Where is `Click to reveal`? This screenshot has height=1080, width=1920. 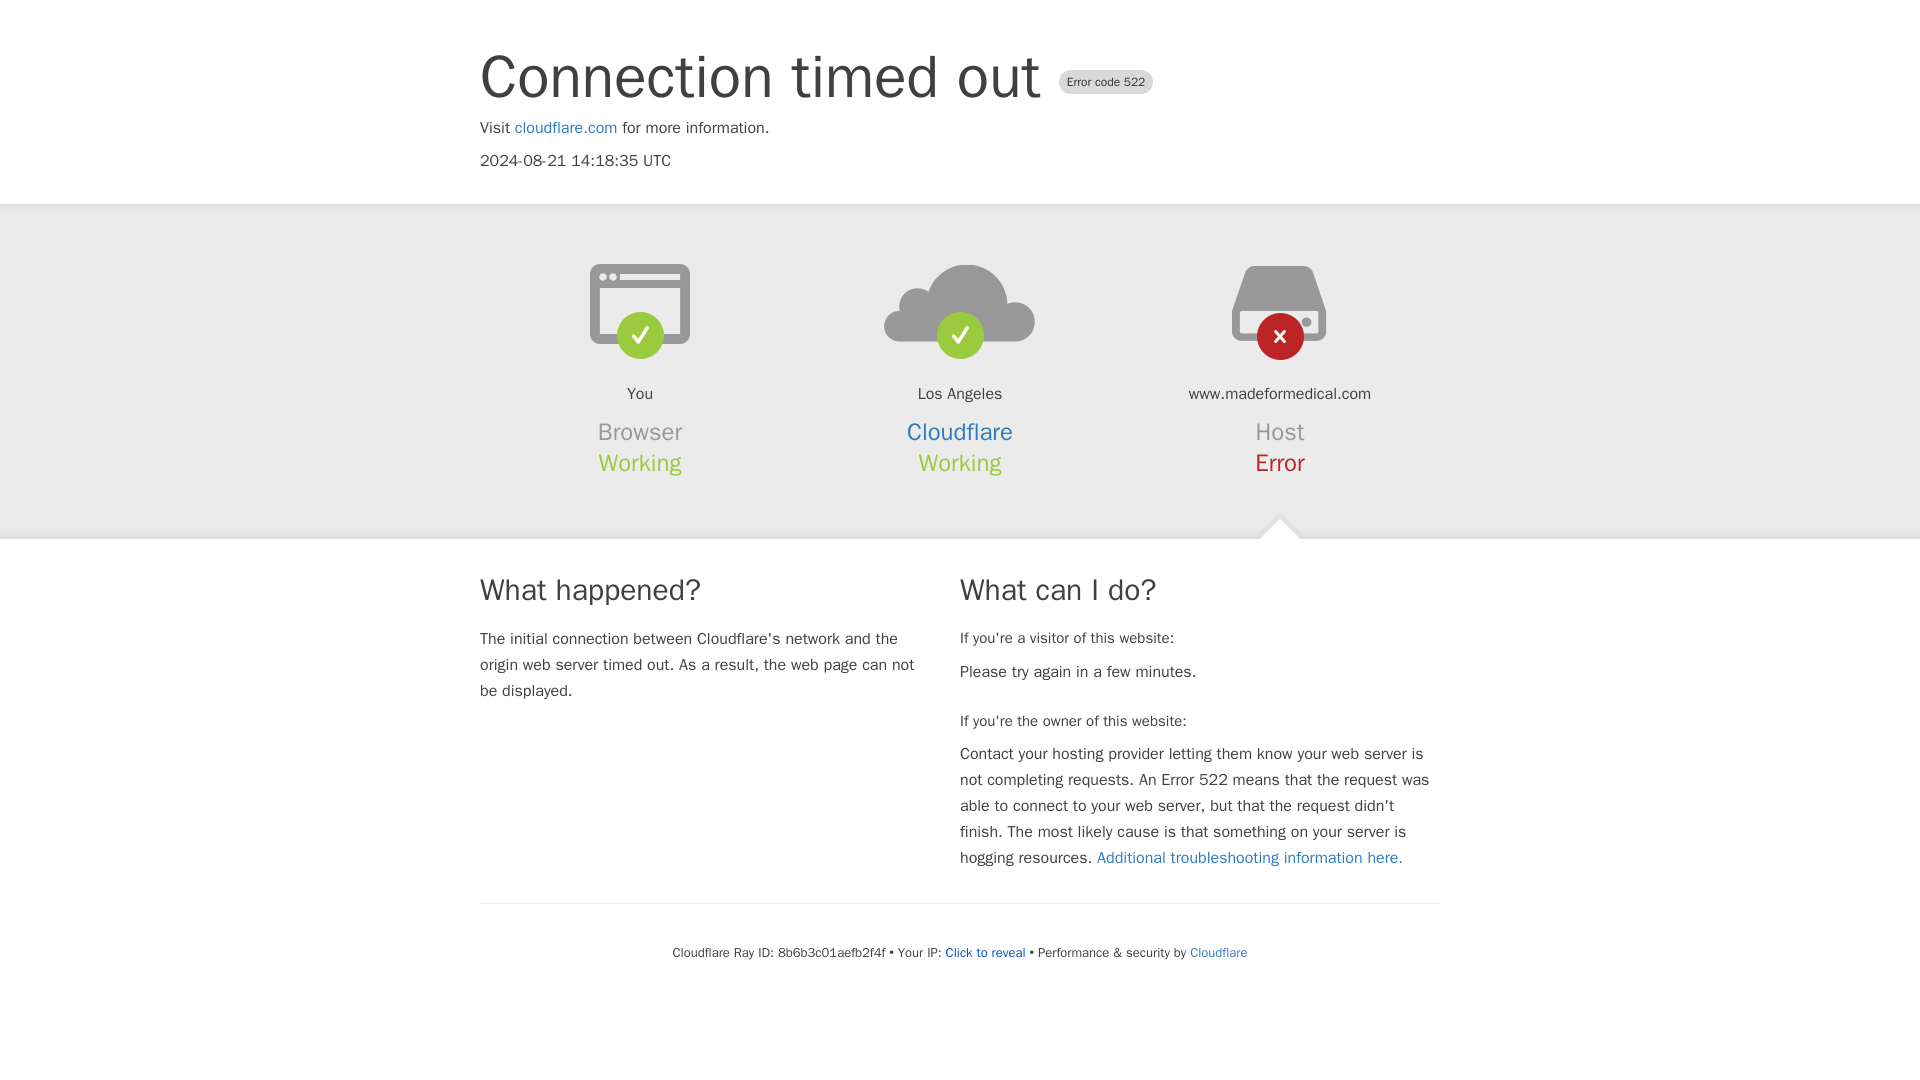 Click to reveal is located at coordinates (986, 952).